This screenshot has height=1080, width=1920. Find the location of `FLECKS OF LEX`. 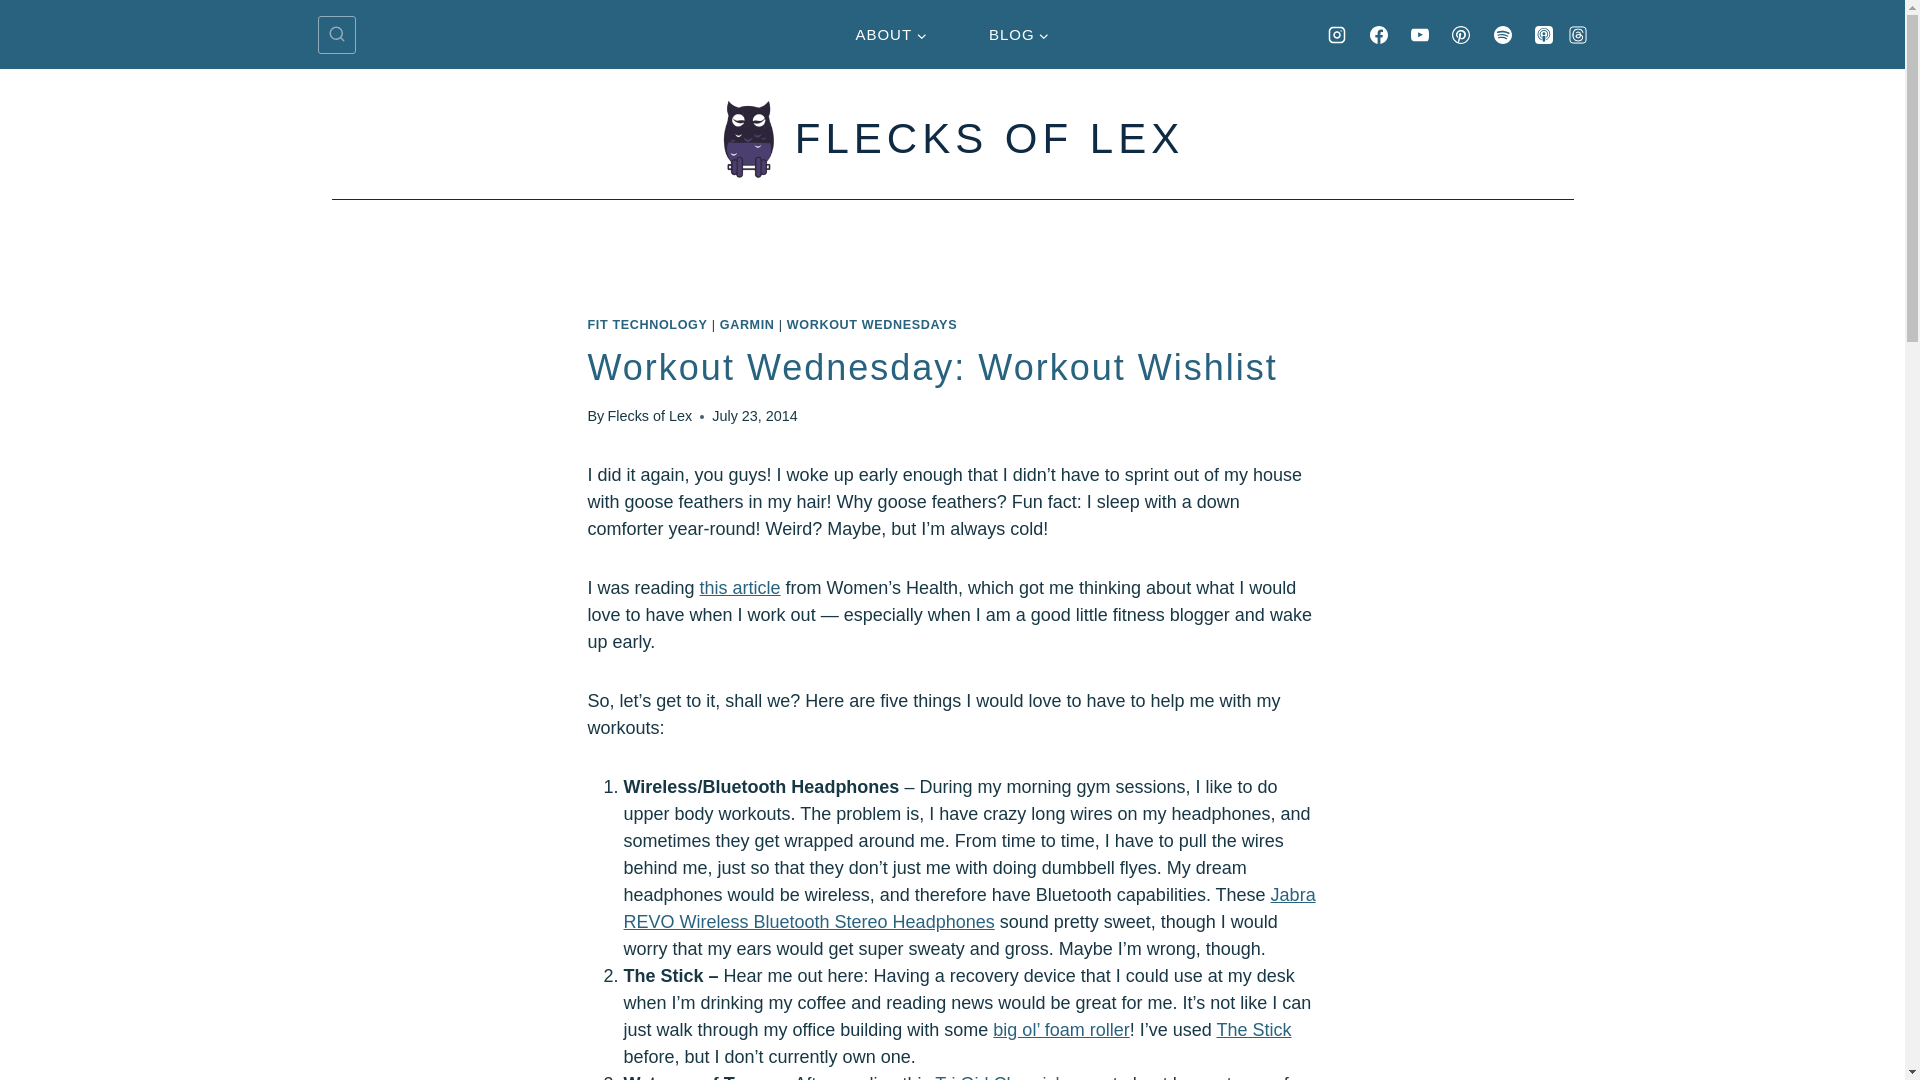

FLECKS OF LEX is located at coordinates (952, 139).